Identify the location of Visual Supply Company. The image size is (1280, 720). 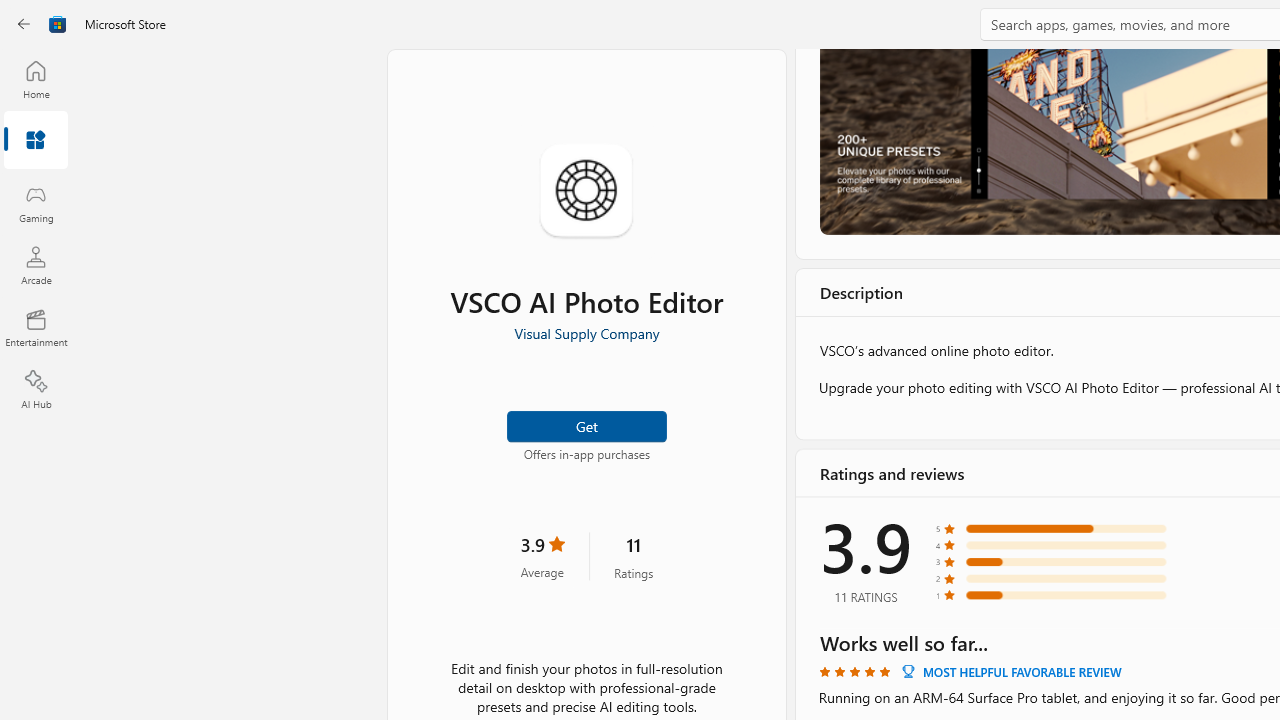
(586, 333).